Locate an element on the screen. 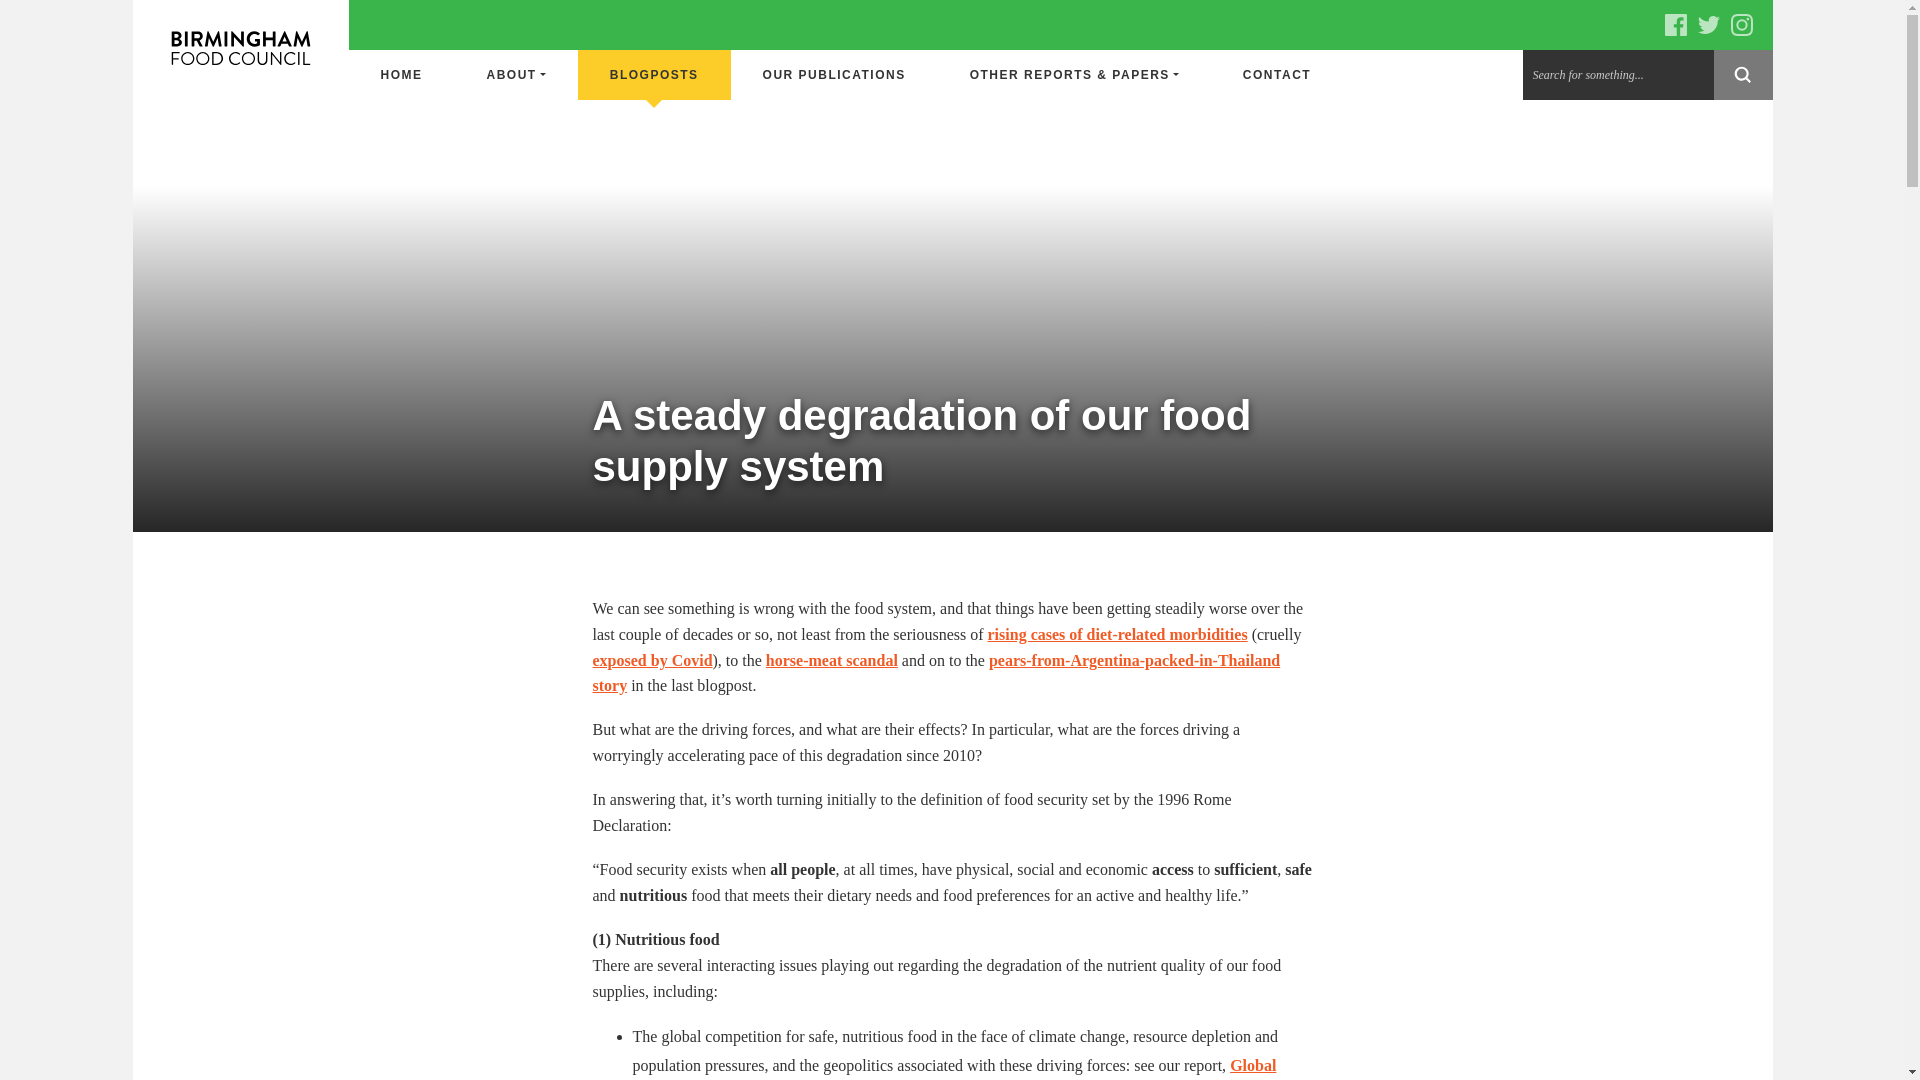 This screenshot has height=1080, width=1920. pears-from-Argentina-packed-in-Thailand story is located at coordinates (936, 674).